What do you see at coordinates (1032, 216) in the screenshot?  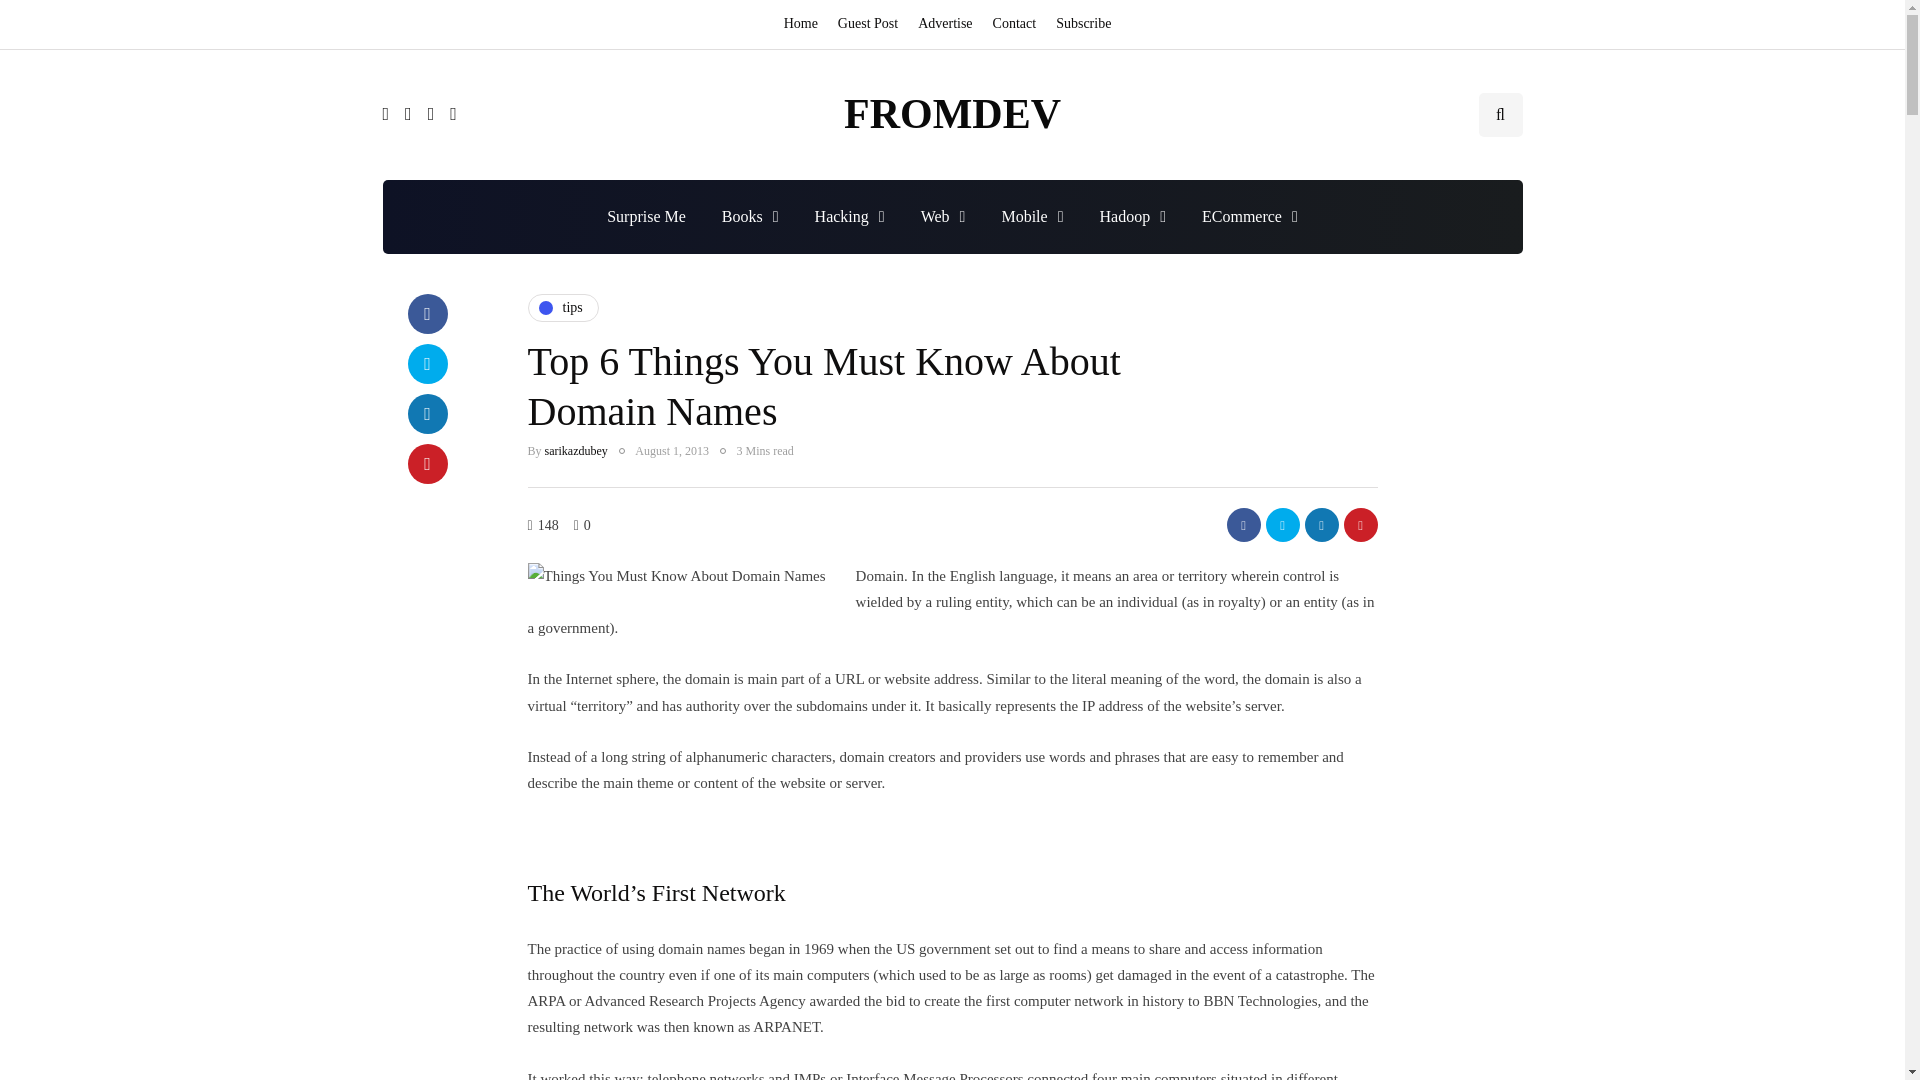 I see `Mobile` at bounding box center [1032, 216].